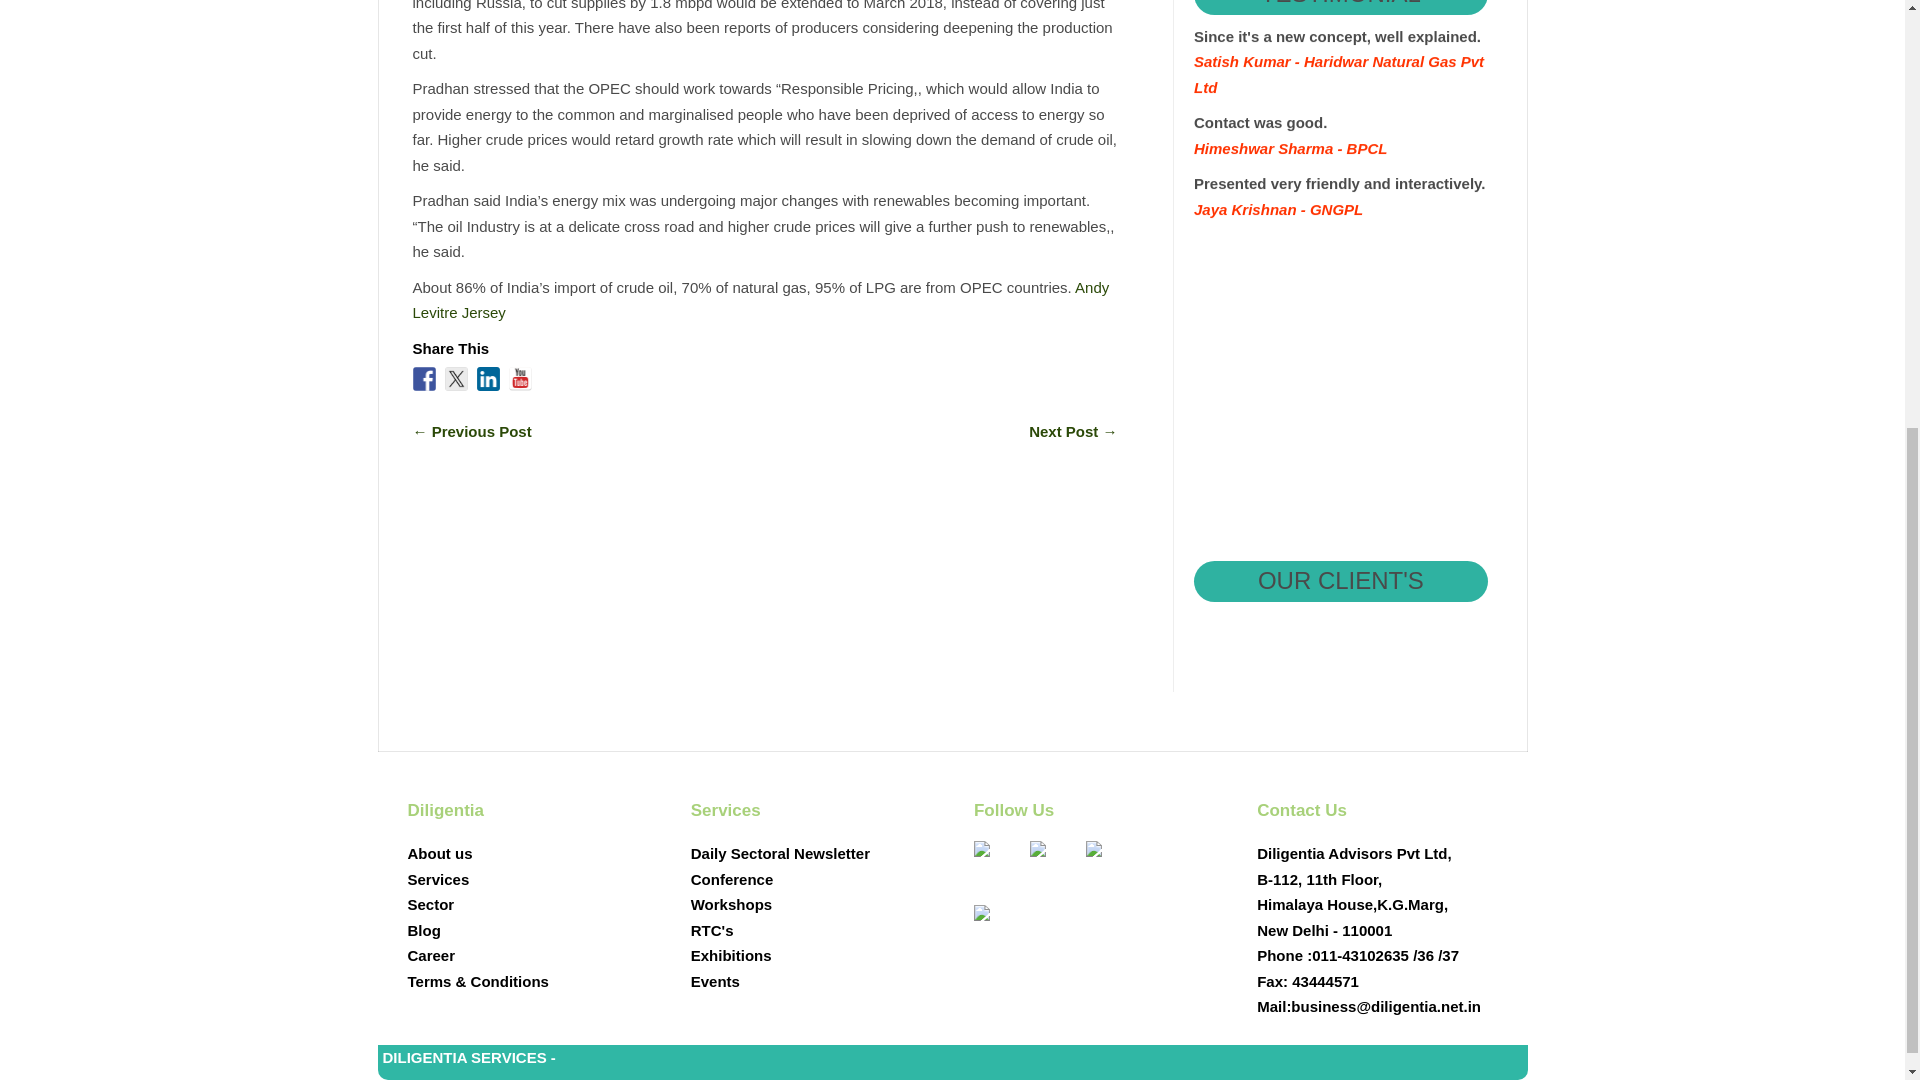 This screenshot has width=1920, height=1080. What do you see at coordinates (520, 378) in the screenshot?
I see `Find us on YouTube` at bounding box center [520, 378].